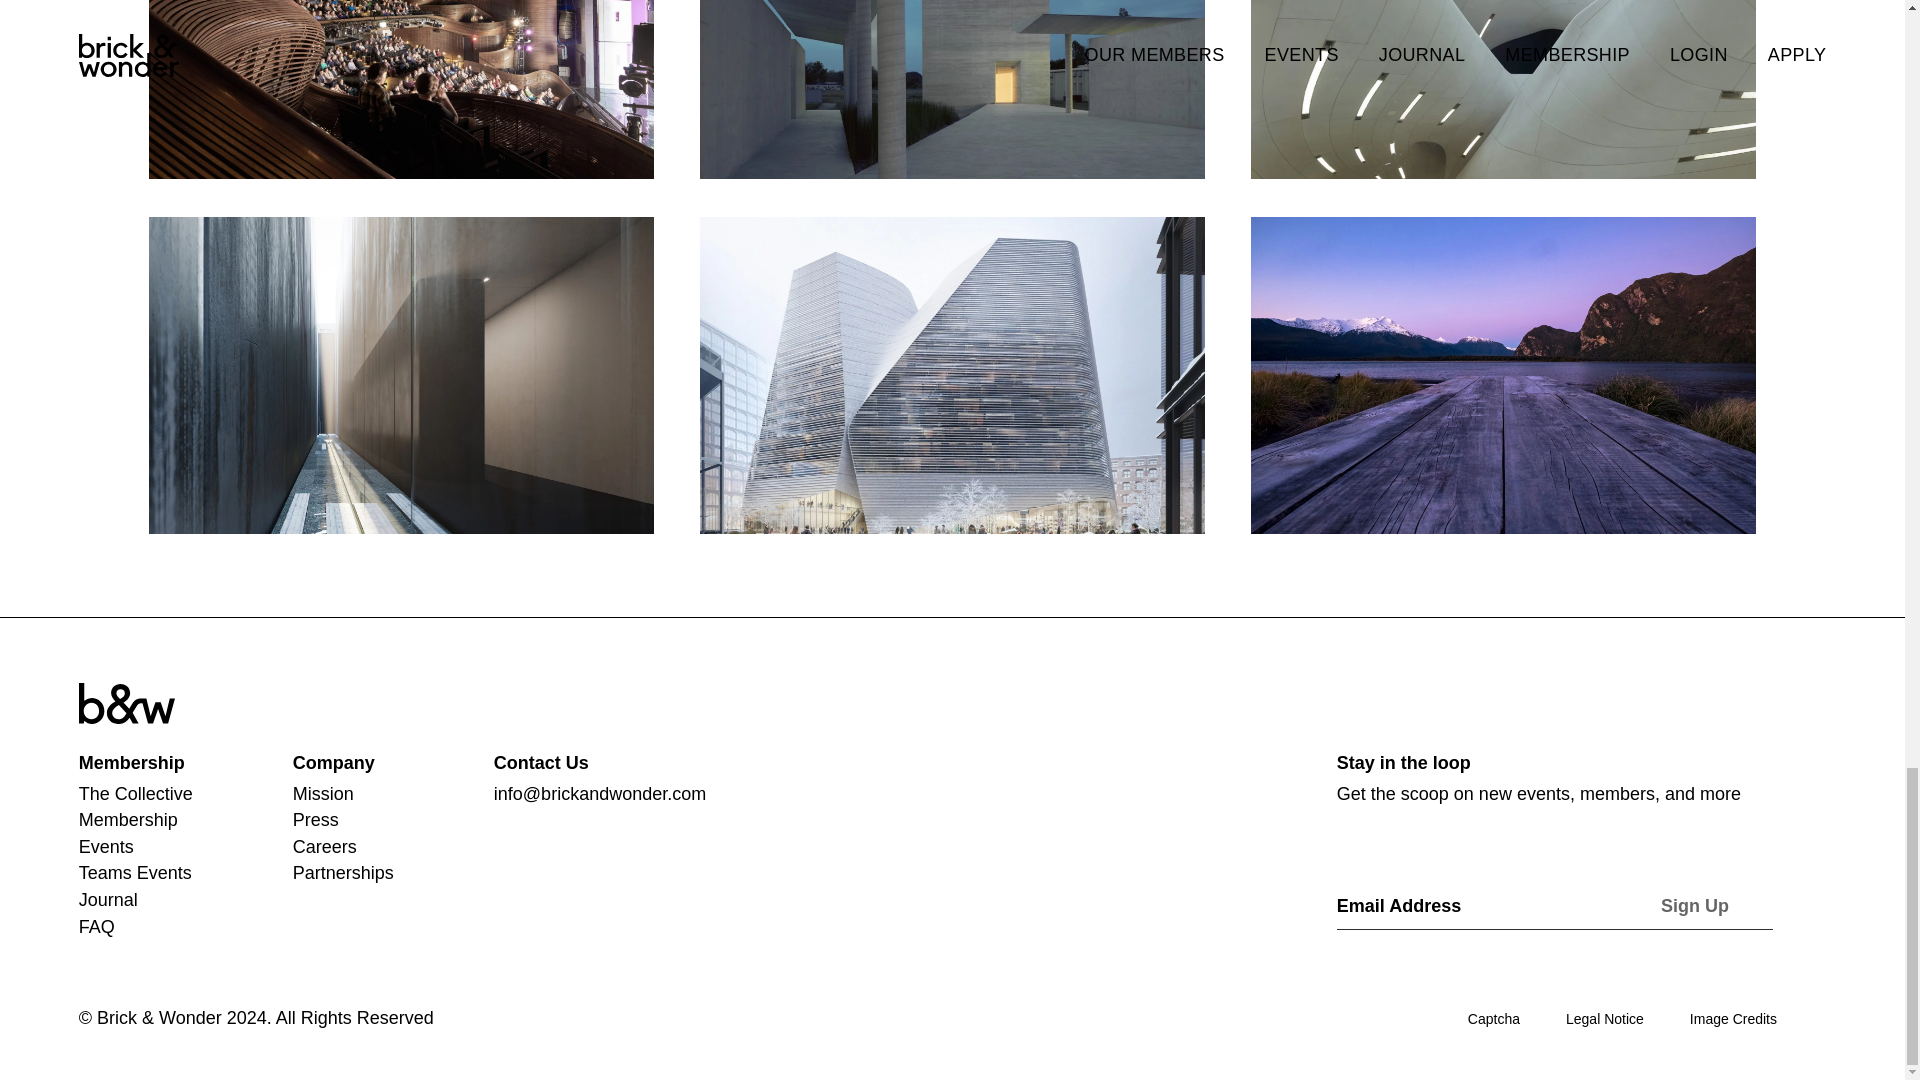  I want to click on Sign Up, so click(1694, 906).